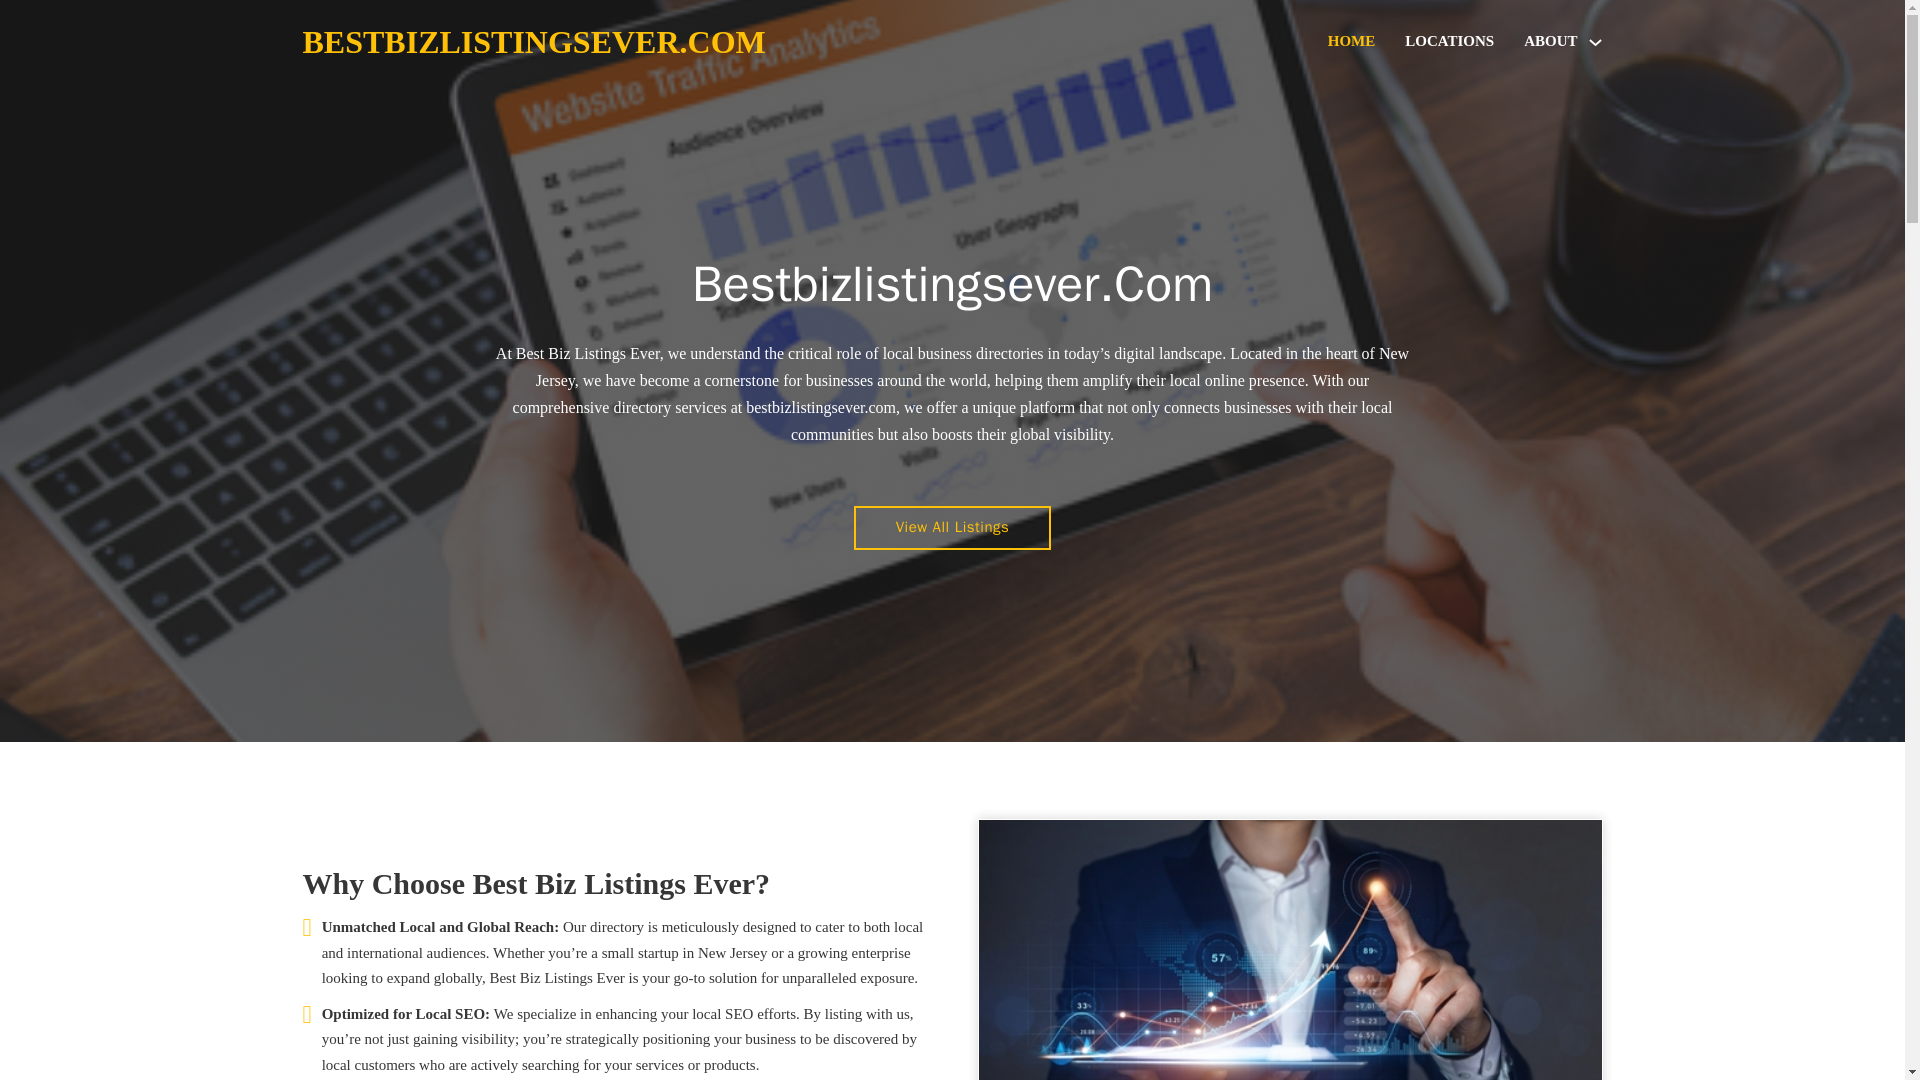 Image resolution: width=1920 pixels, height=1080 pixels. I want to click on View All Listings, so click(953, 528).